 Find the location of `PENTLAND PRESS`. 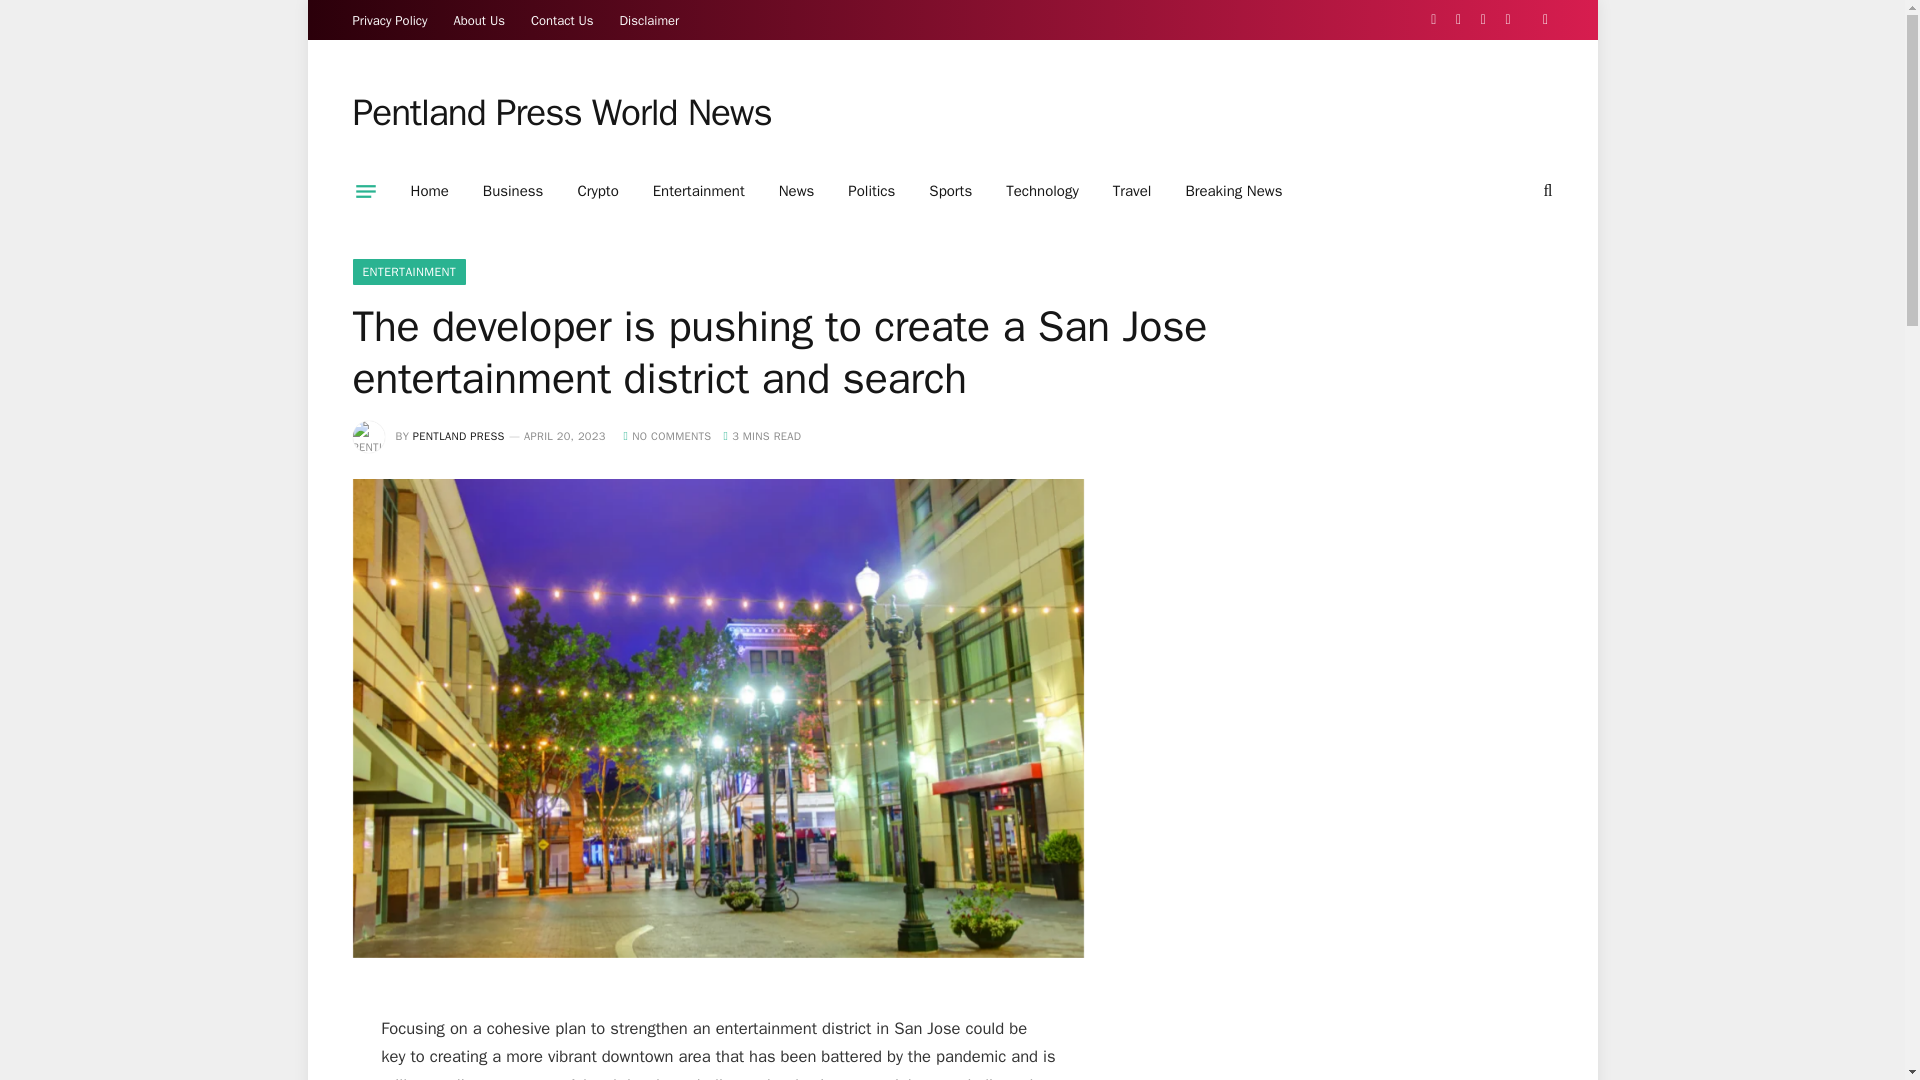

PENTLAND PRESS is located at coordinates (458, 435).